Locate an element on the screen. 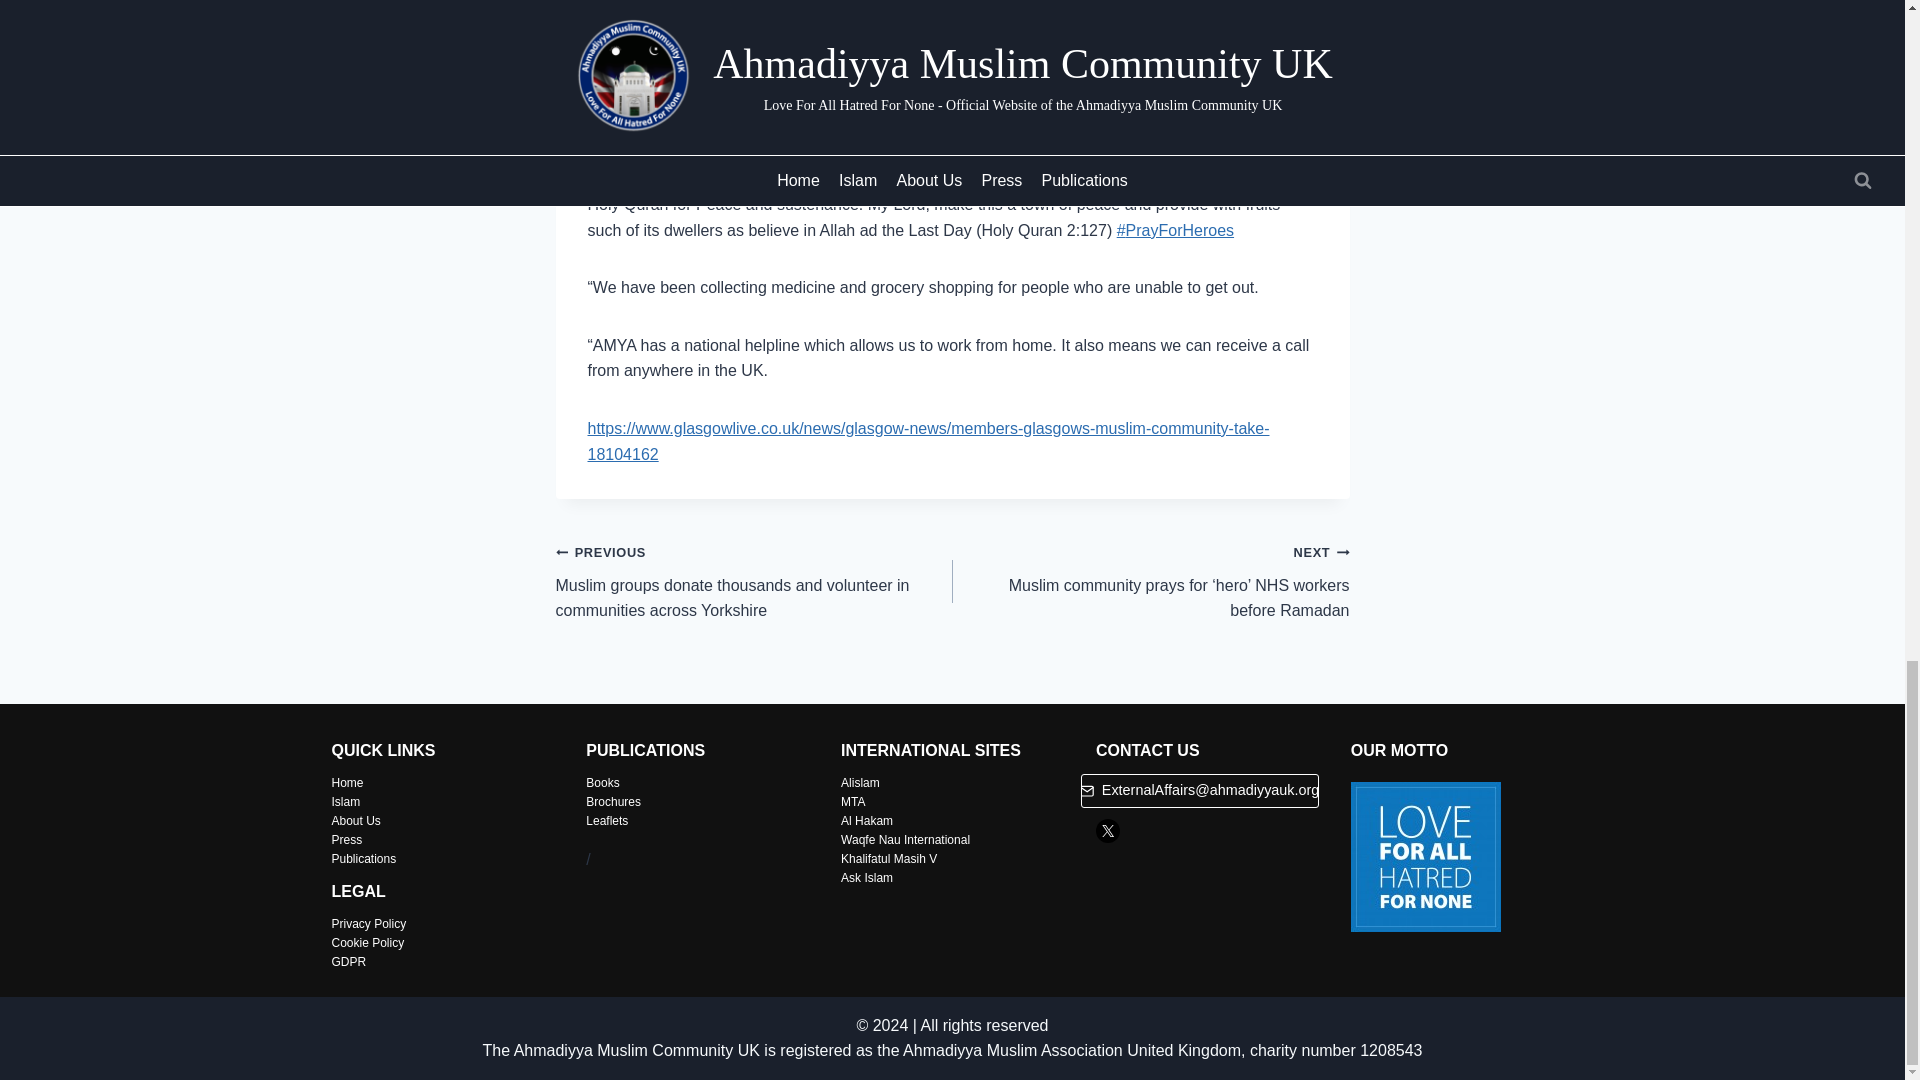 Image resolution: width=1920 pixels, height=1080 pixels. Press is located at coordinates (347, 839).